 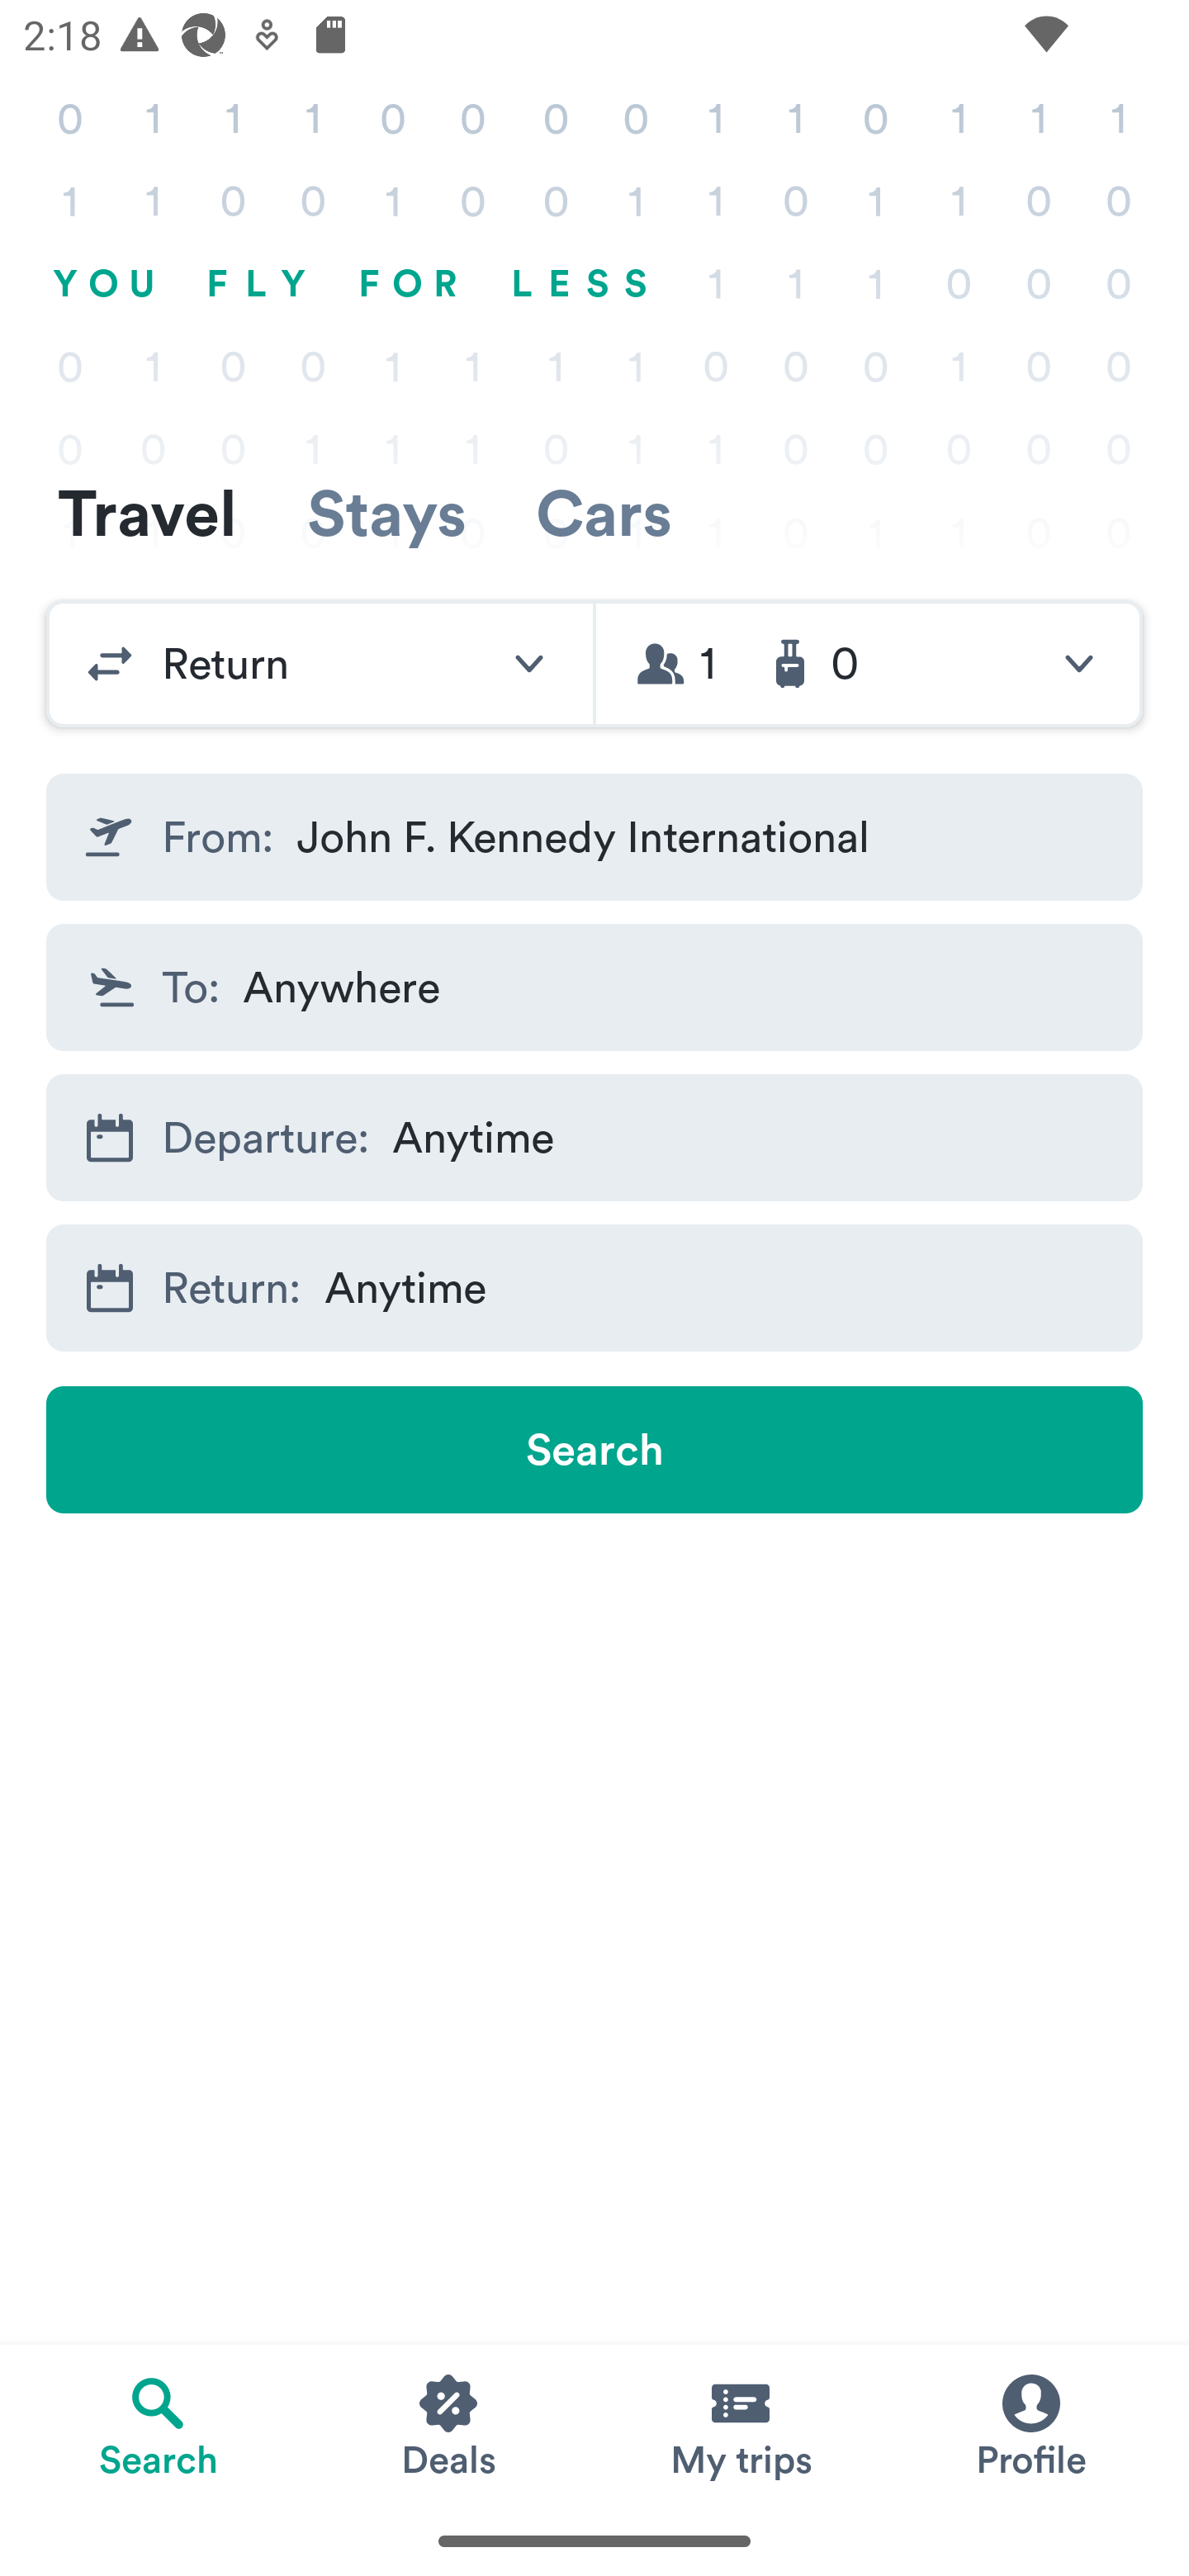 I want to click on Stays, so click(x=386, y=512).